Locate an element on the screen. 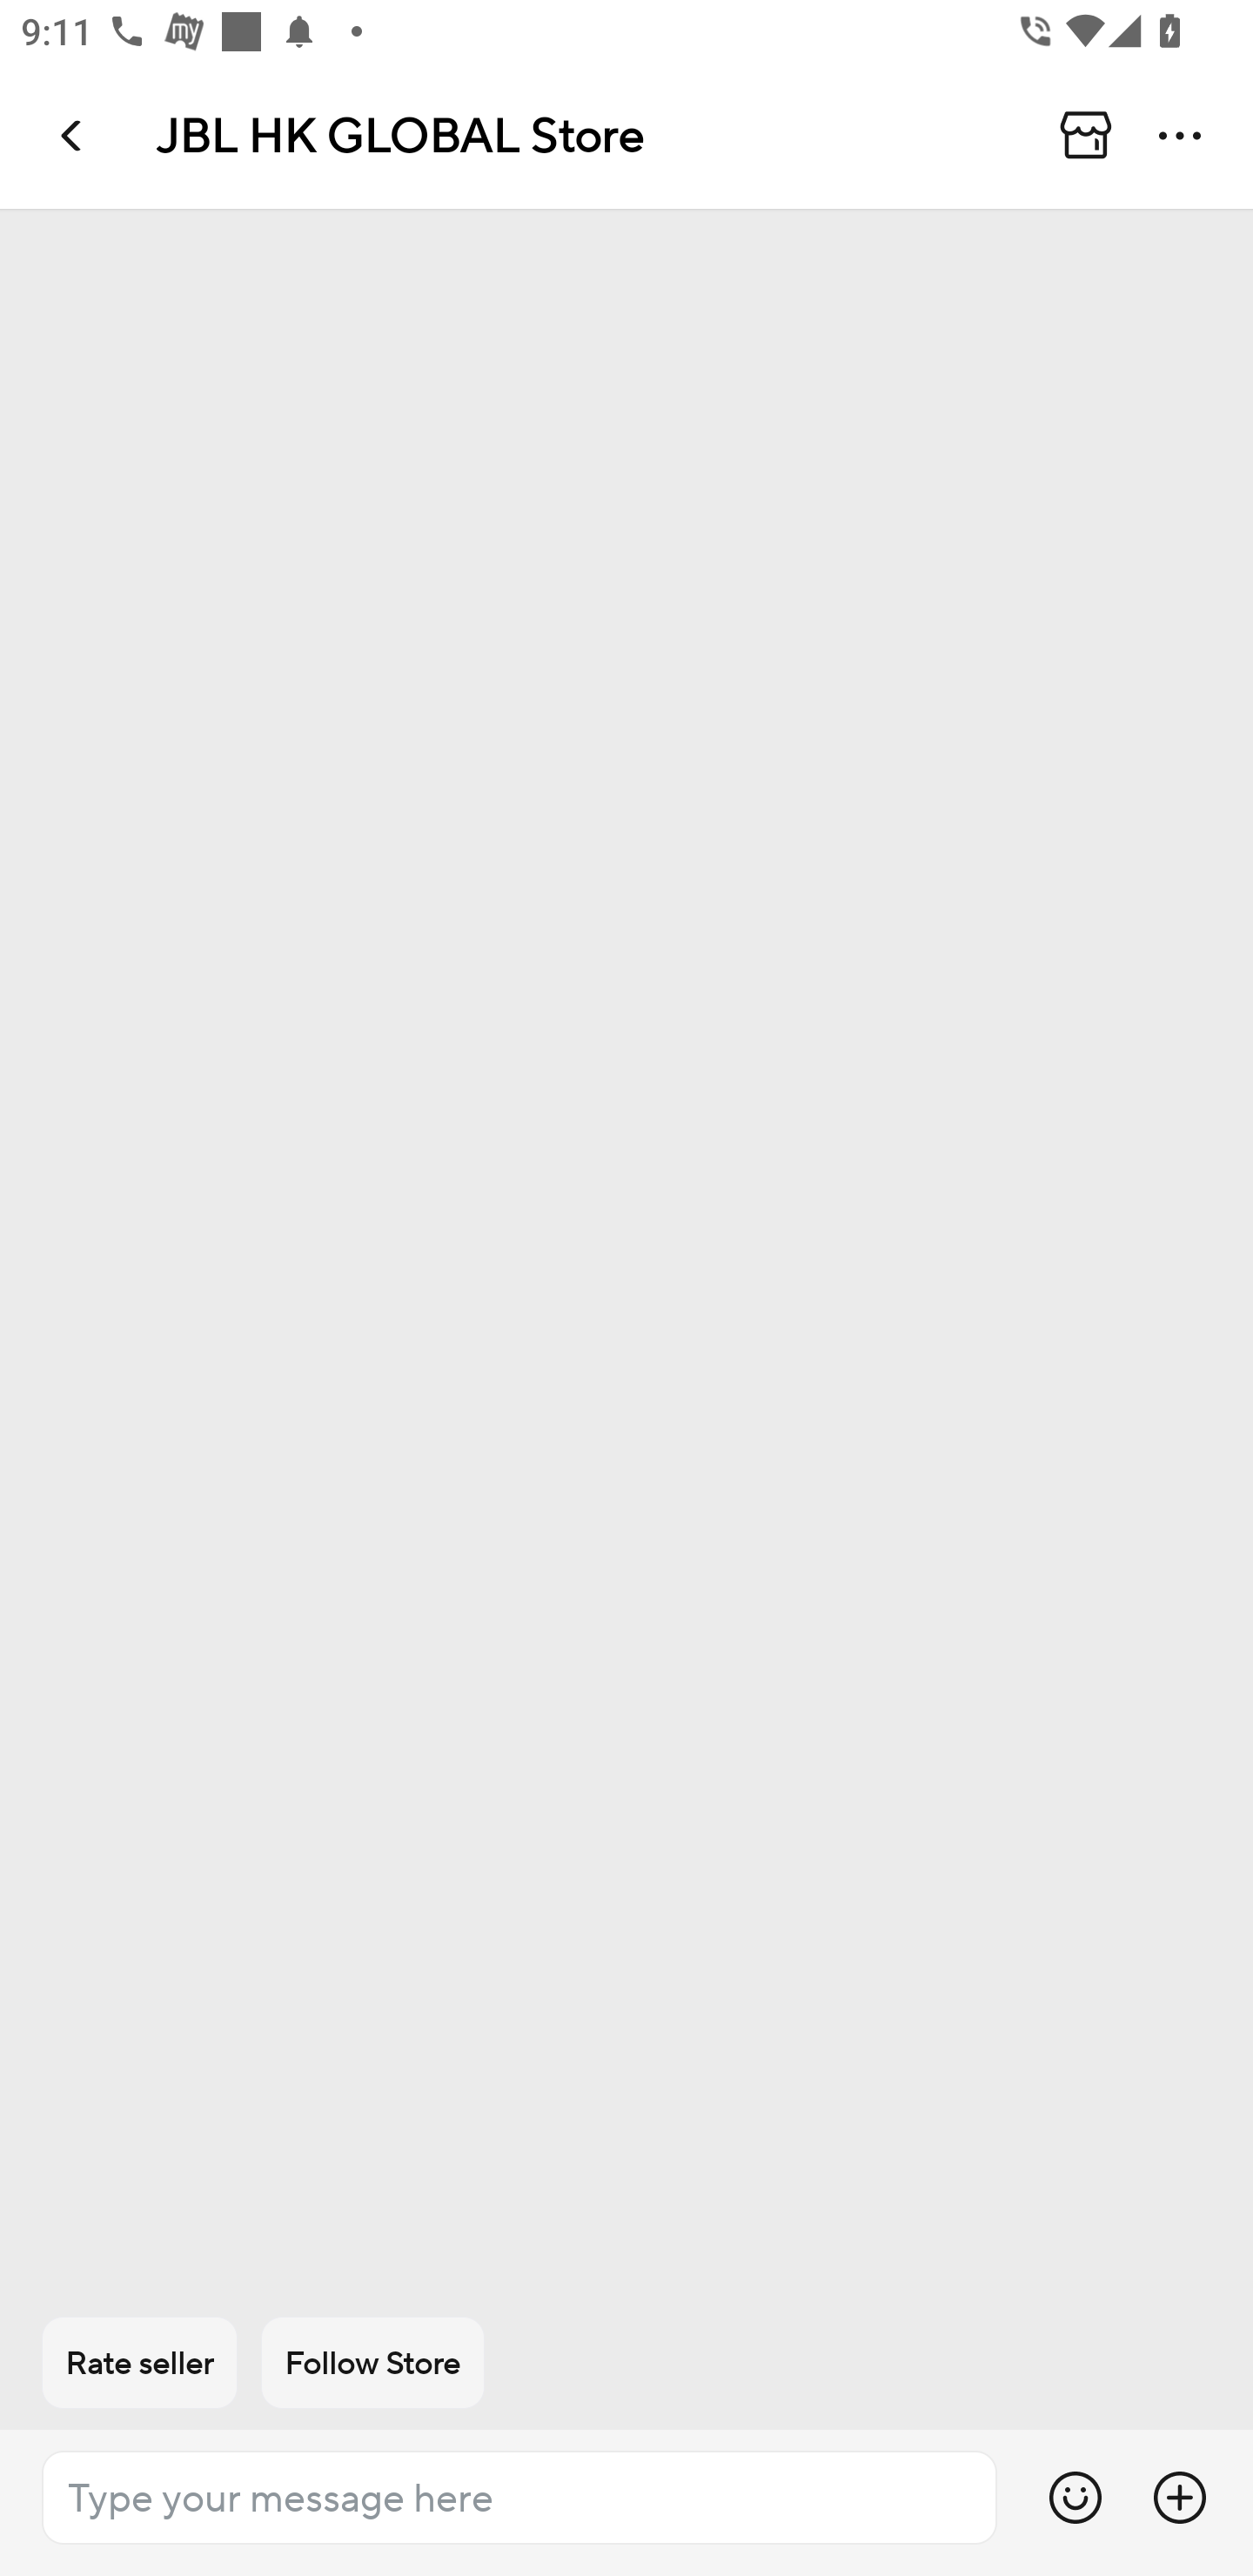  Type your message here is located at coordinates (519, 2497).